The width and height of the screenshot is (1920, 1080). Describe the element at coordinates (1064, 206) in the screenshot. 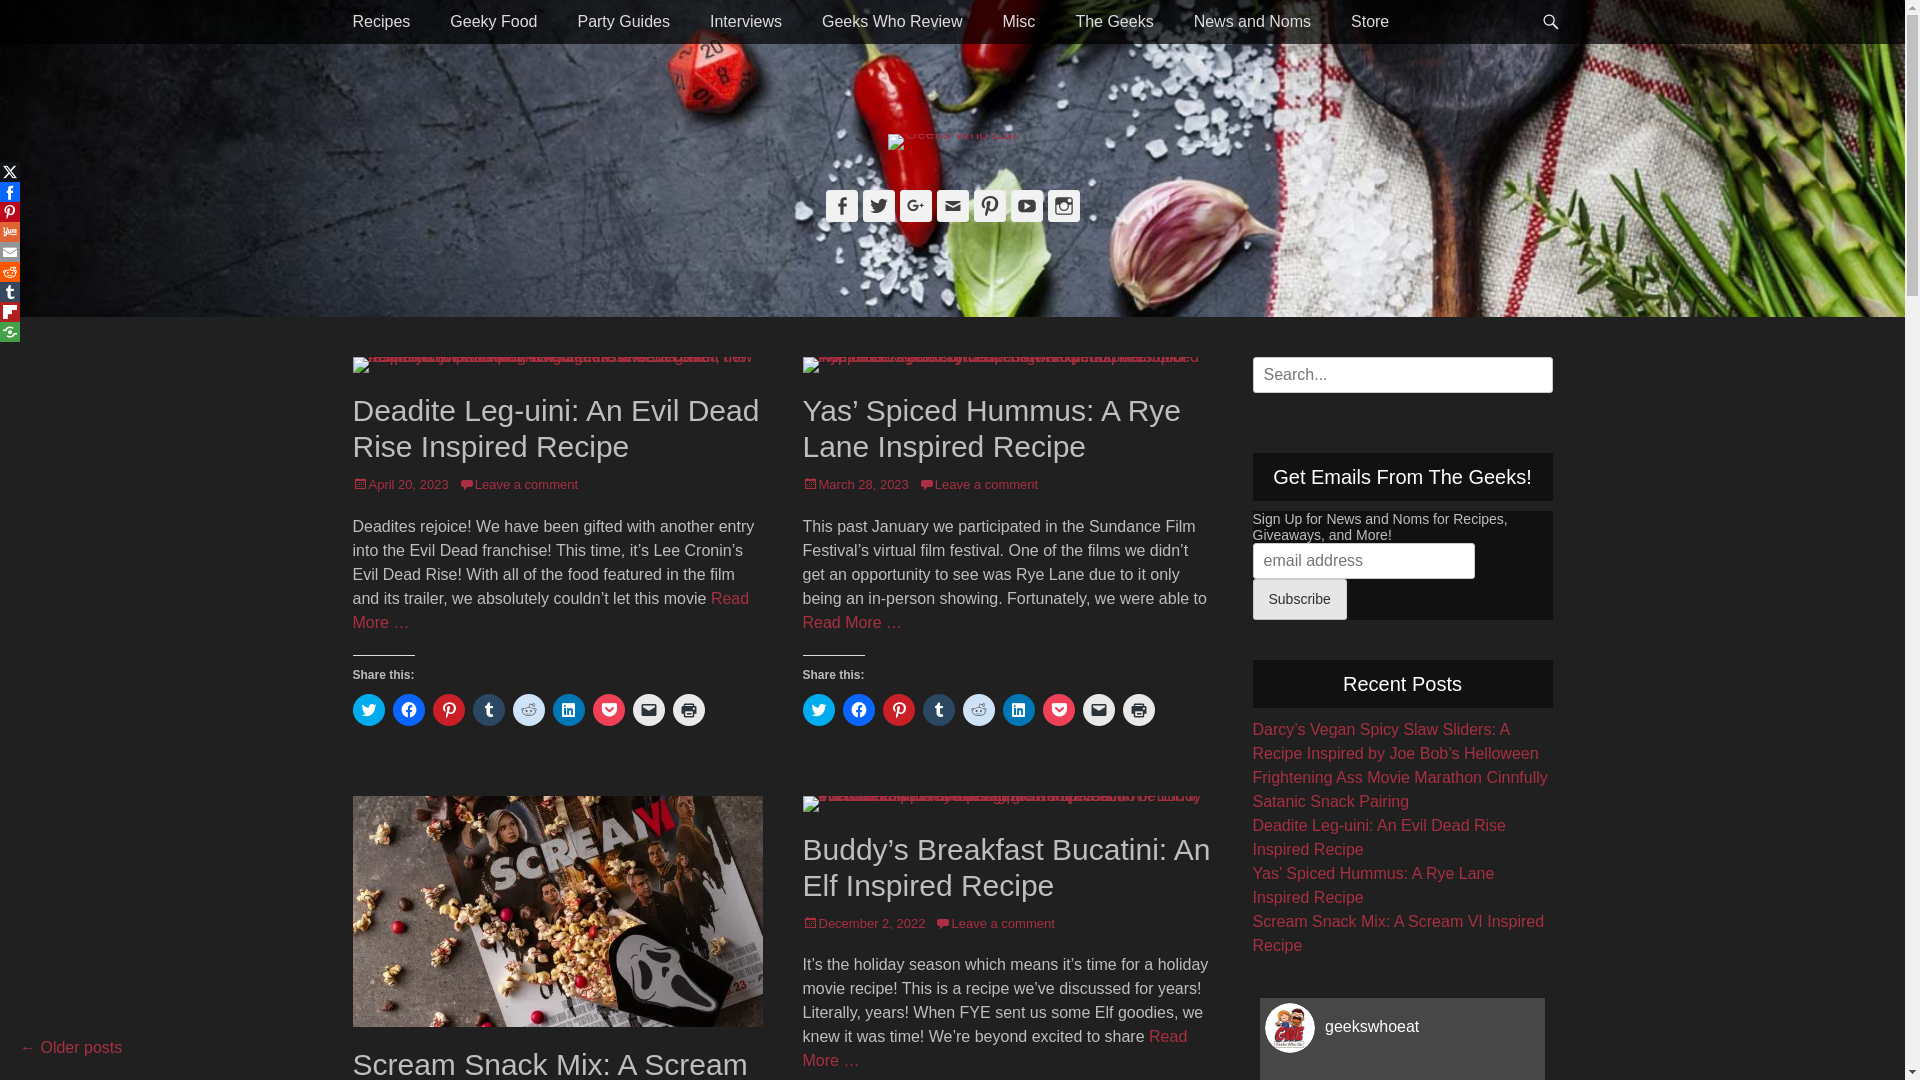

I see `Instagram` at that location.